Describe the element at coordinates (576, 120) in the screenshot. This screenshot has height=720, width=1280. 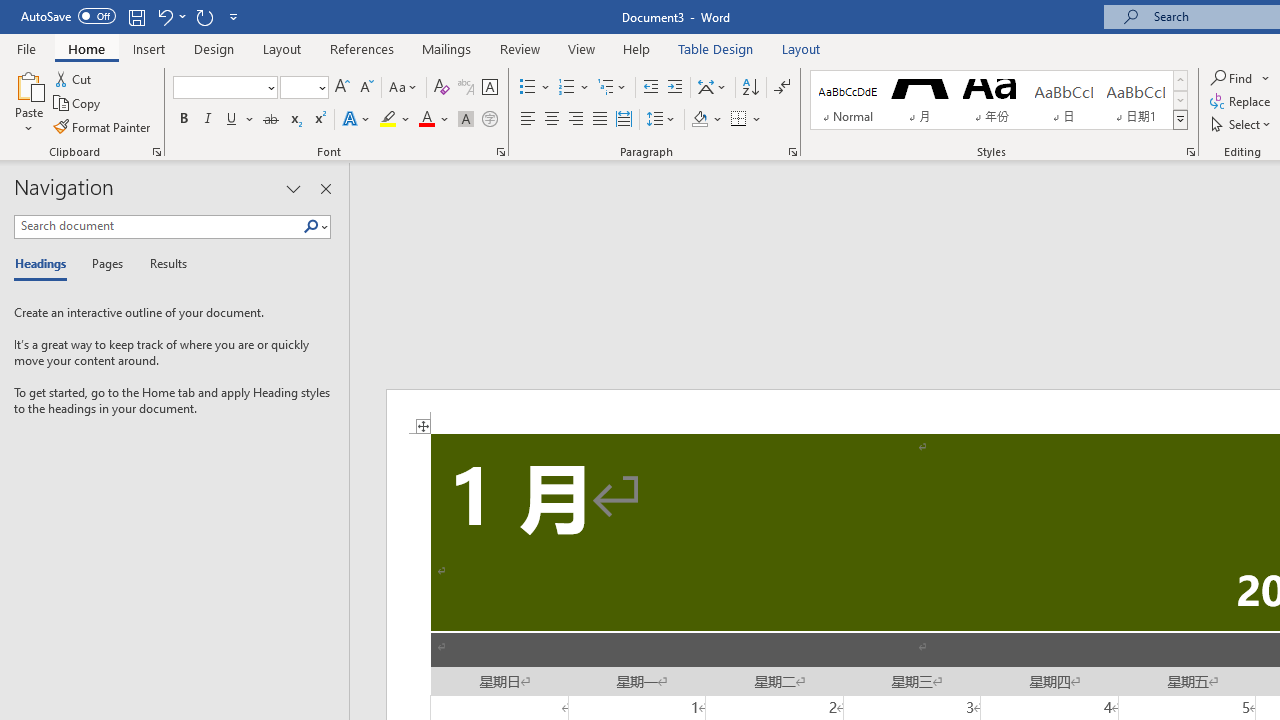
I see `Align Right` at that location.